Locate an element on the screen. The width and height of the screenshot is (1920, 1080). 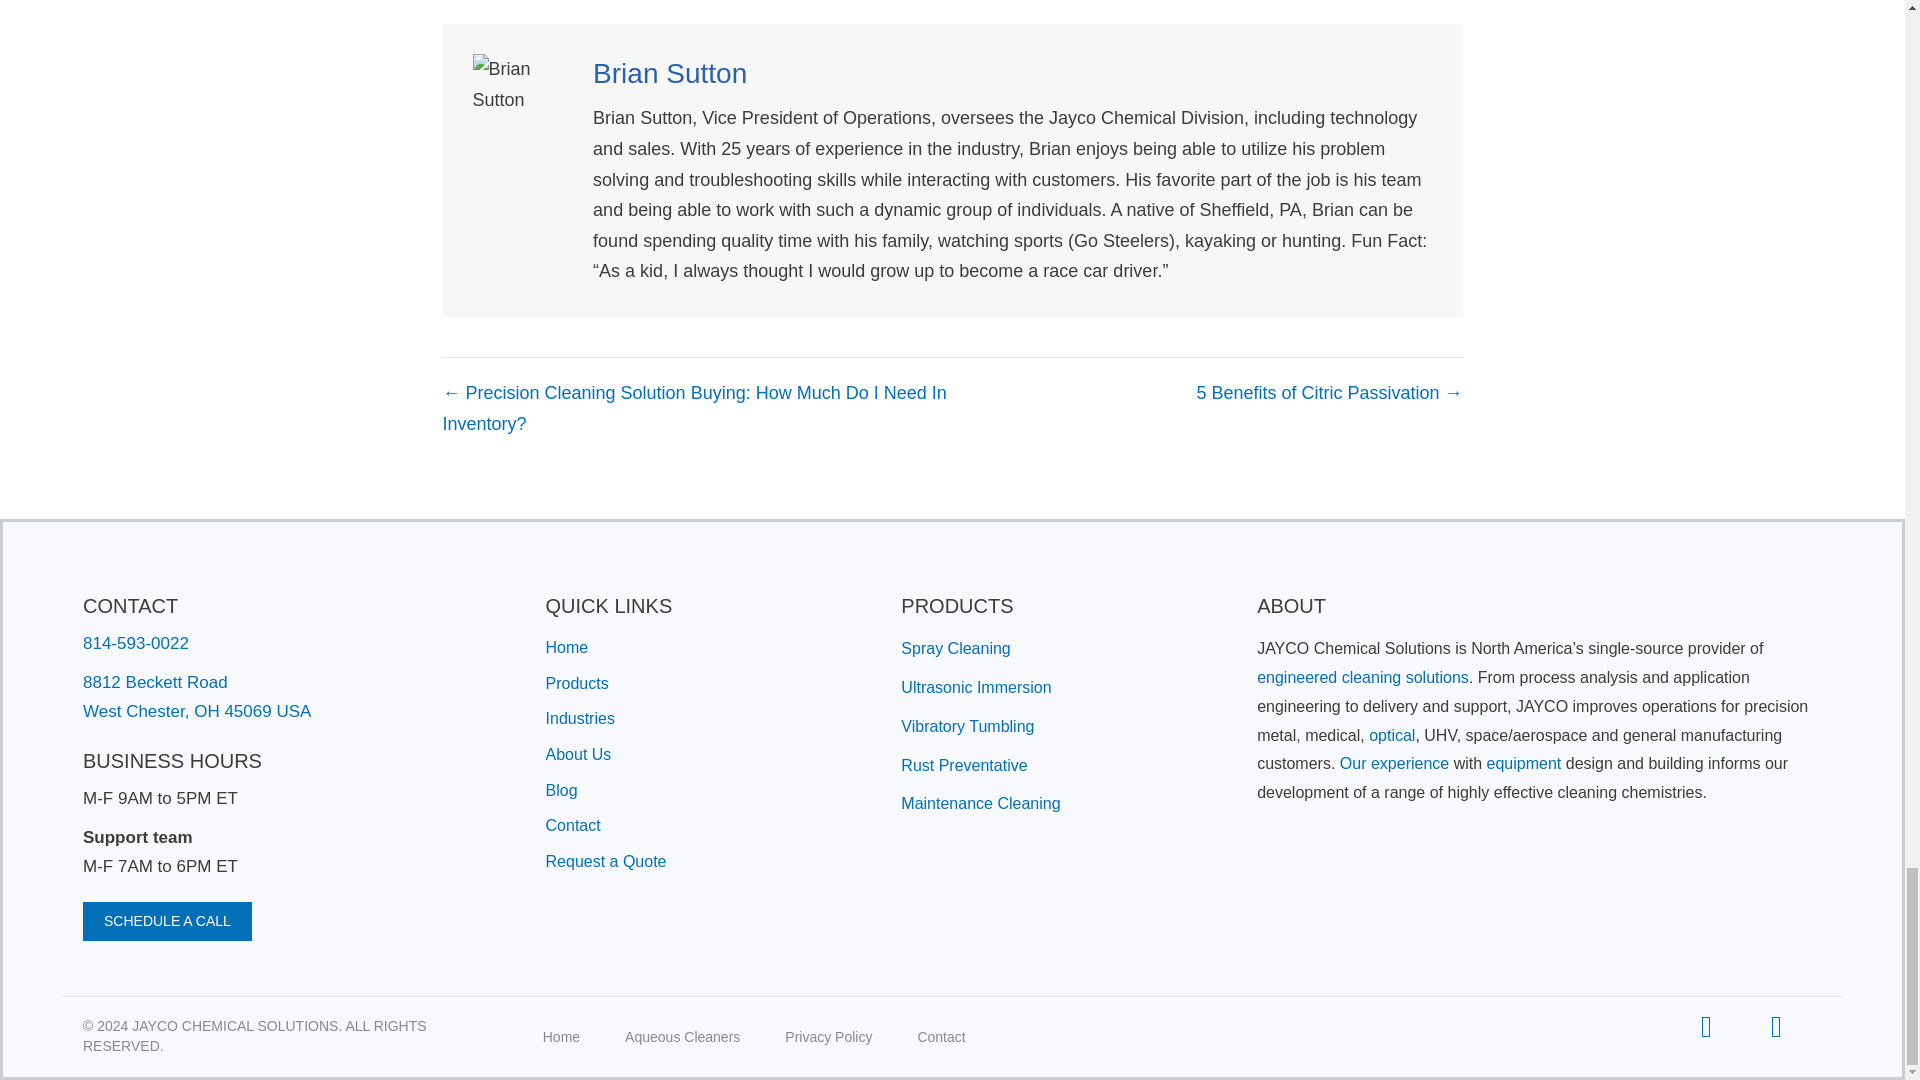
Facebook is located at coordinates (1776, 1026).